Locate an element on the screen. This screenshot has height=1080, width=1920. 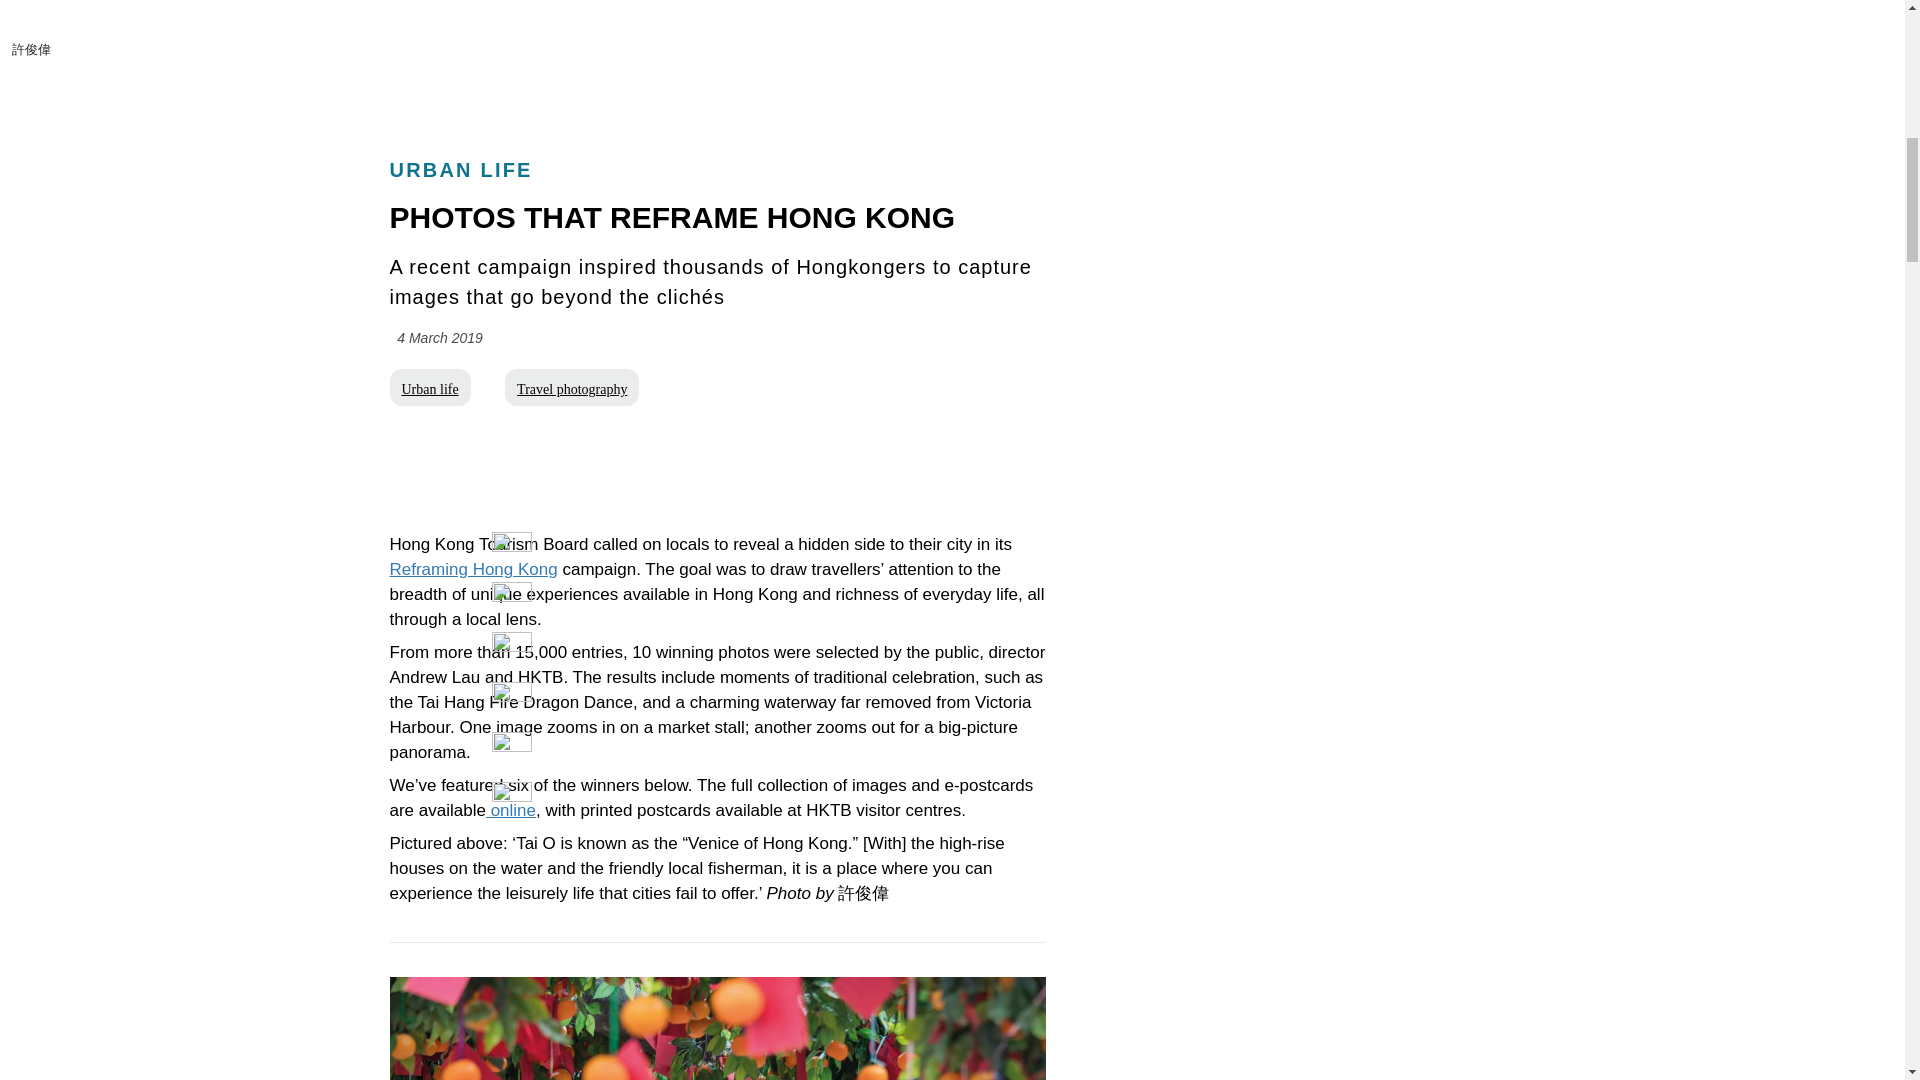
Urban life is located at coordinates (430, 388).